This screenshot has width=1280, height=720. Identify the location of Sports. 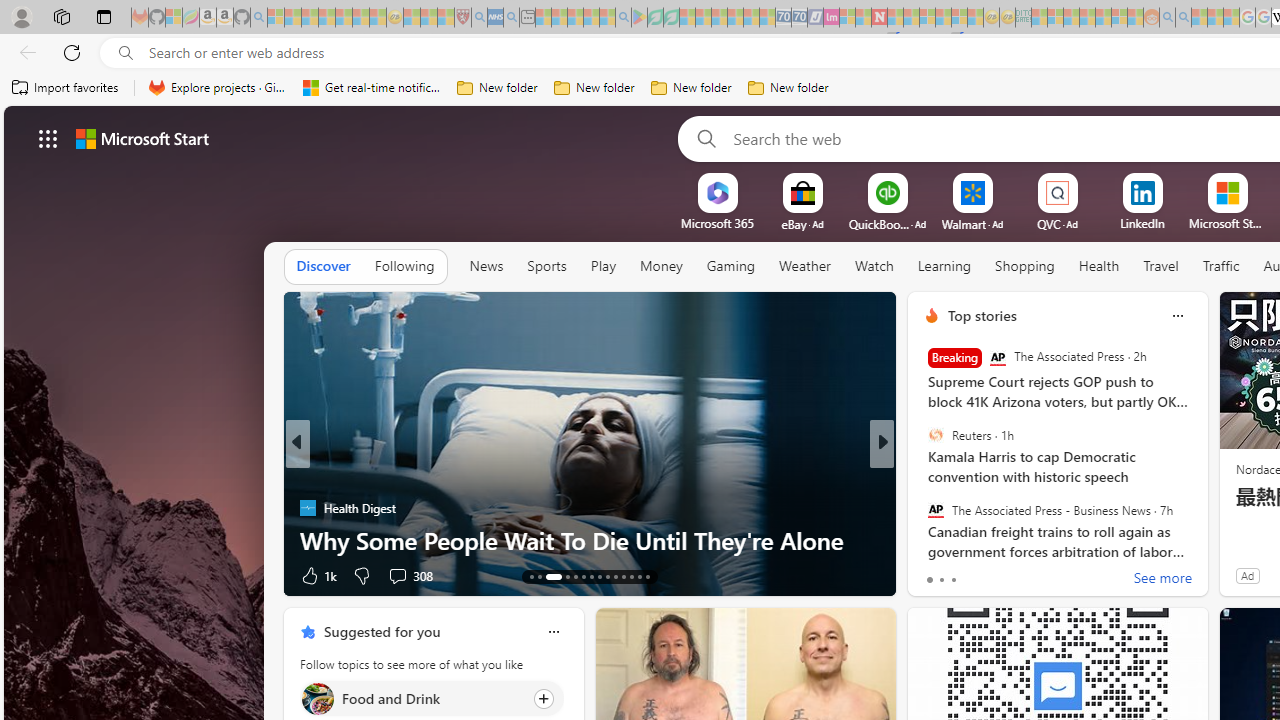
(546, 266).